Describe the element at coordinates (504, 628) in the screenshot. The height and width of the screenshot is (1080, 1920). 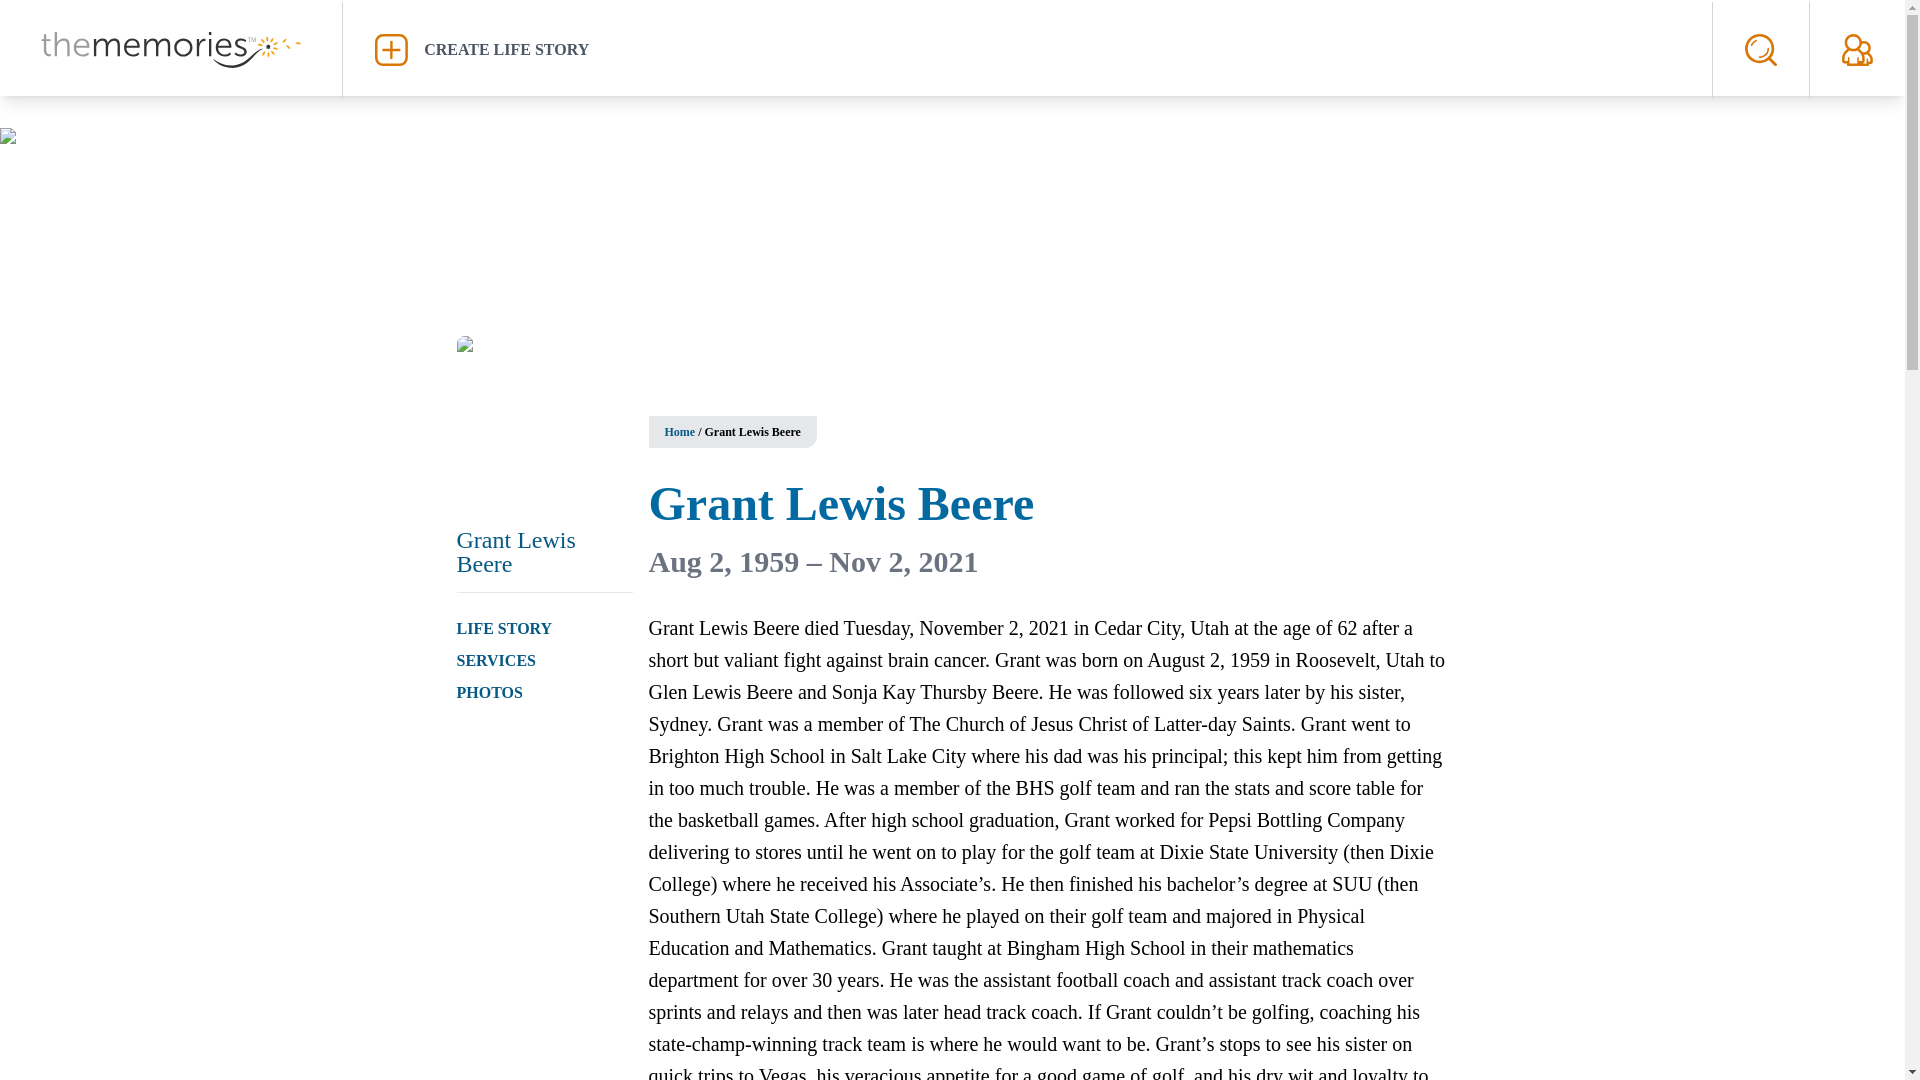
I see `LIFE STORY` at that location.